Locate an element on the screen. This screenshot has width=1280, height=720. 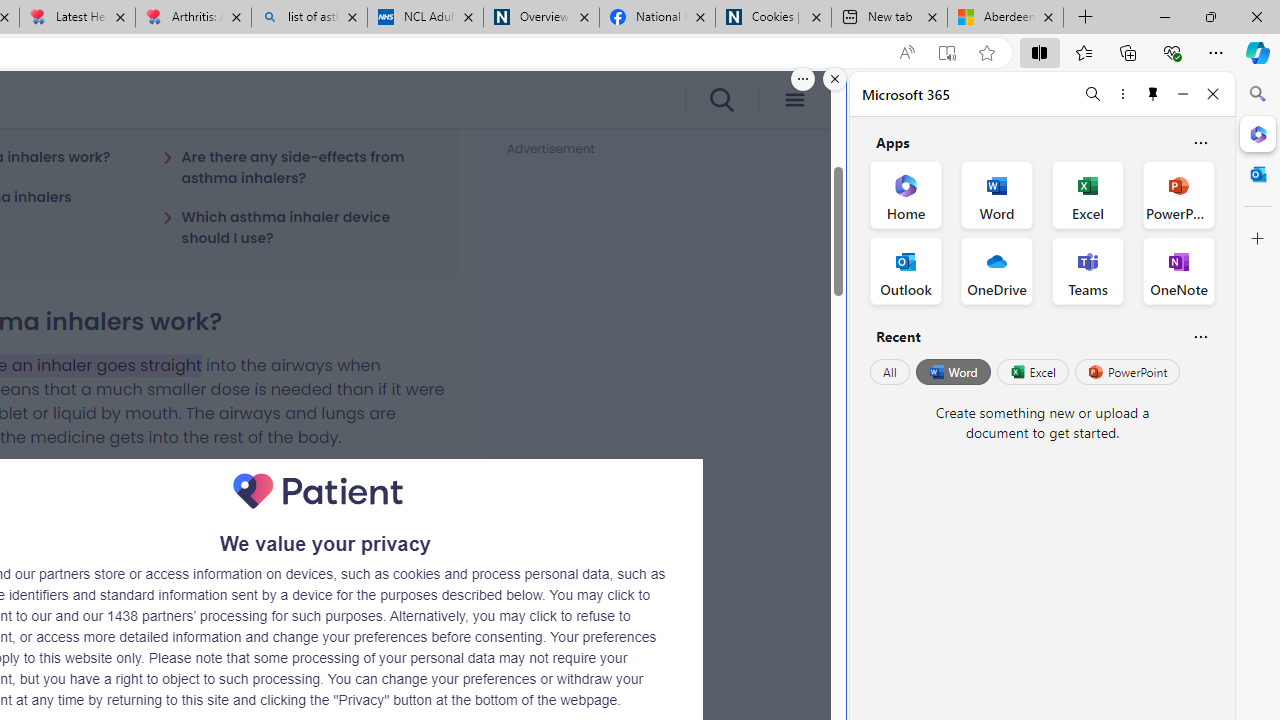
Unpin side pane is located at coordinates (1153, 94).